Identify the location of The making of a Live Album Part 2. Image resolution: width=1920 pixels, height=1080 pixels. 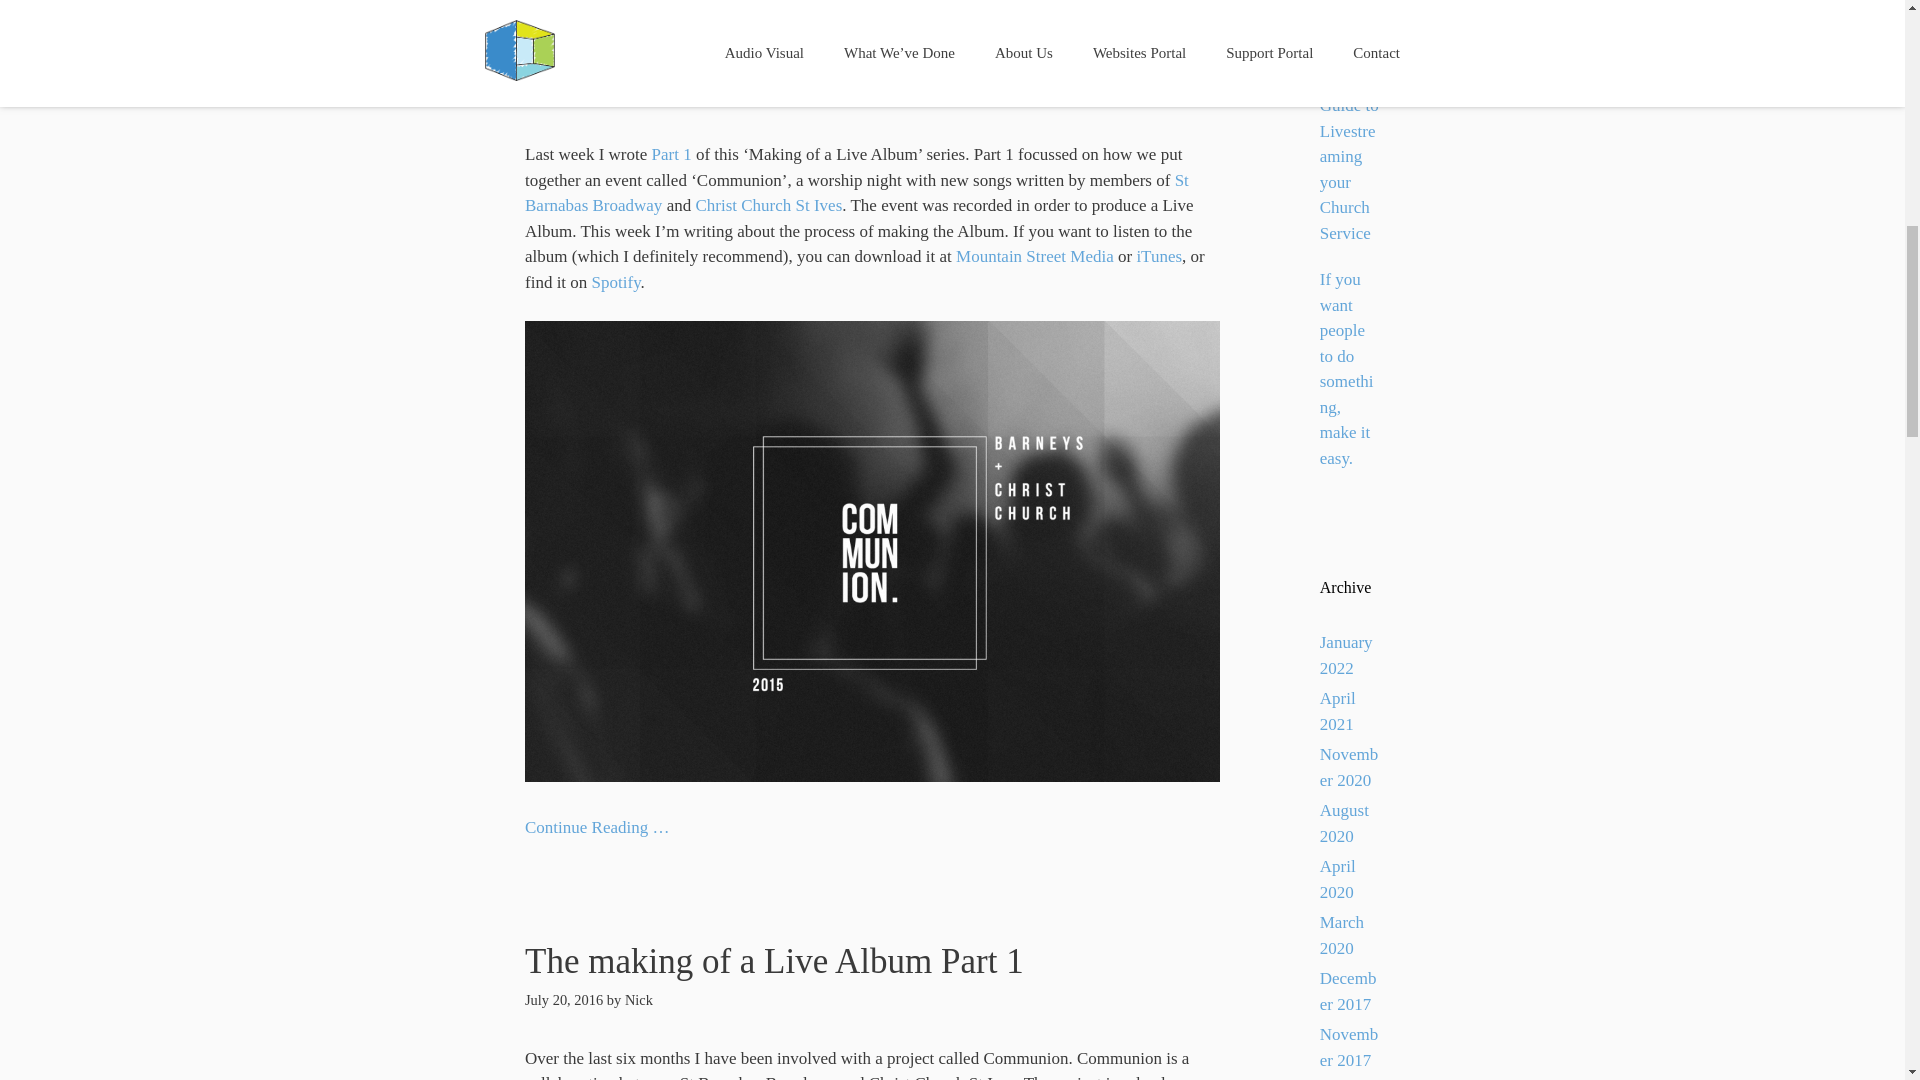
(774, 58).